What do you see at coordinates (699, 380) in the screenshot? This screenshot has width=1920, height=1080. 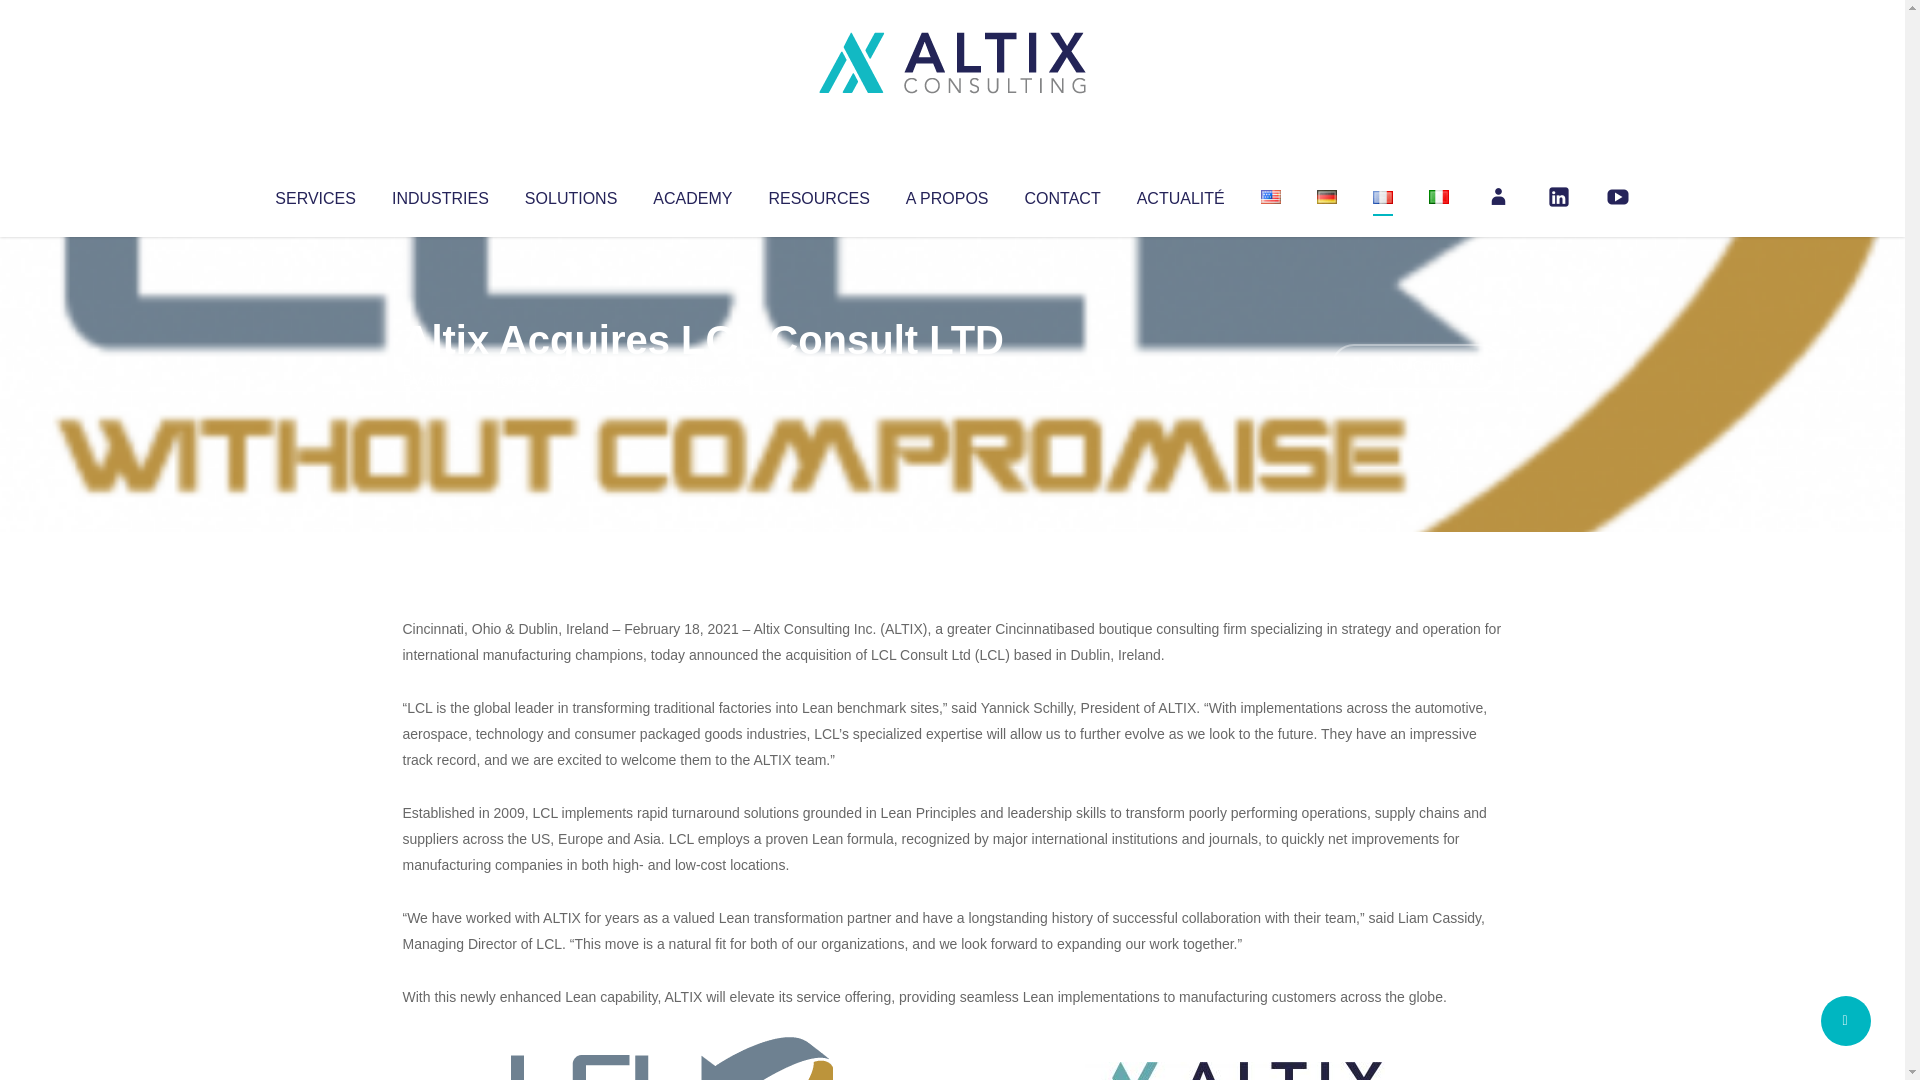 I see `Uncategorized` at bounding box center [699, 380].